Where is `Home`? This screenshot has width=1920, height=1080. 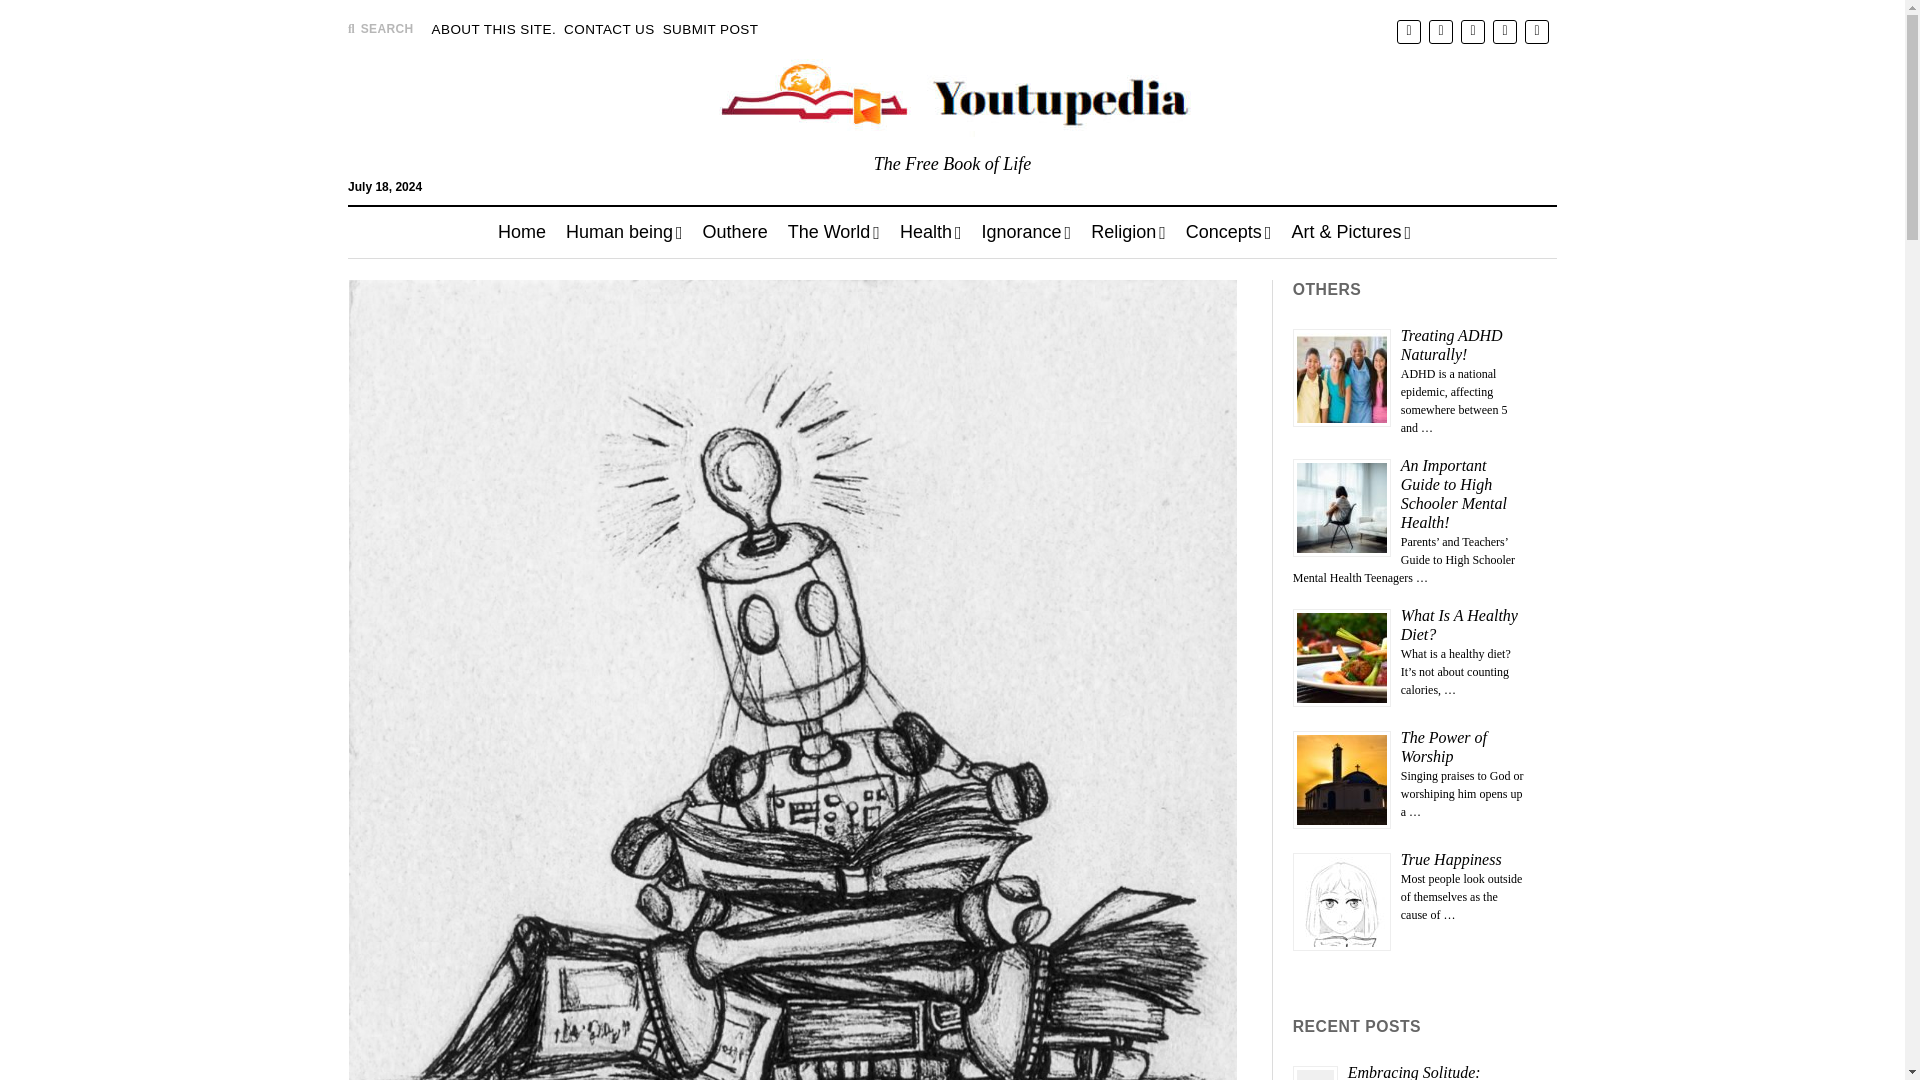 Home is located at coordinates (522, 232).